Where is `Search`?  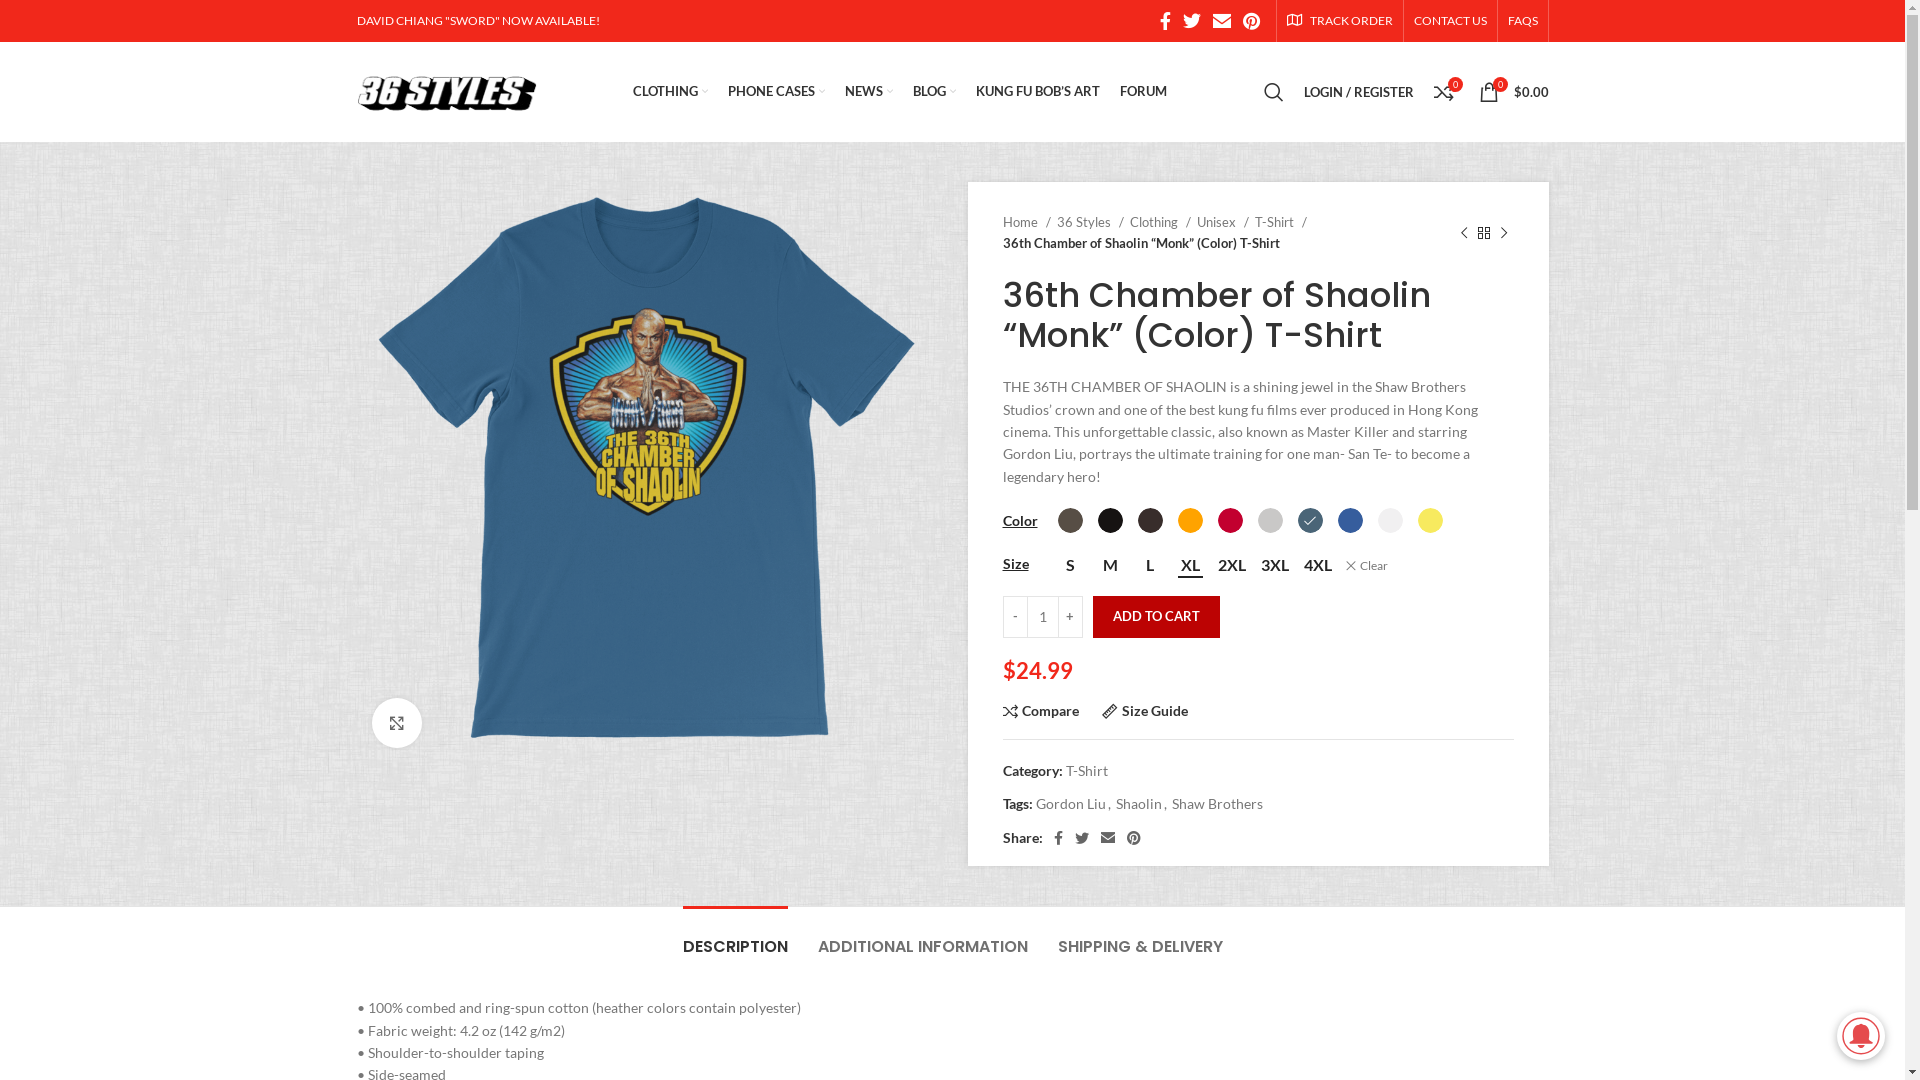
Search is located at coordinates (1274, 92).